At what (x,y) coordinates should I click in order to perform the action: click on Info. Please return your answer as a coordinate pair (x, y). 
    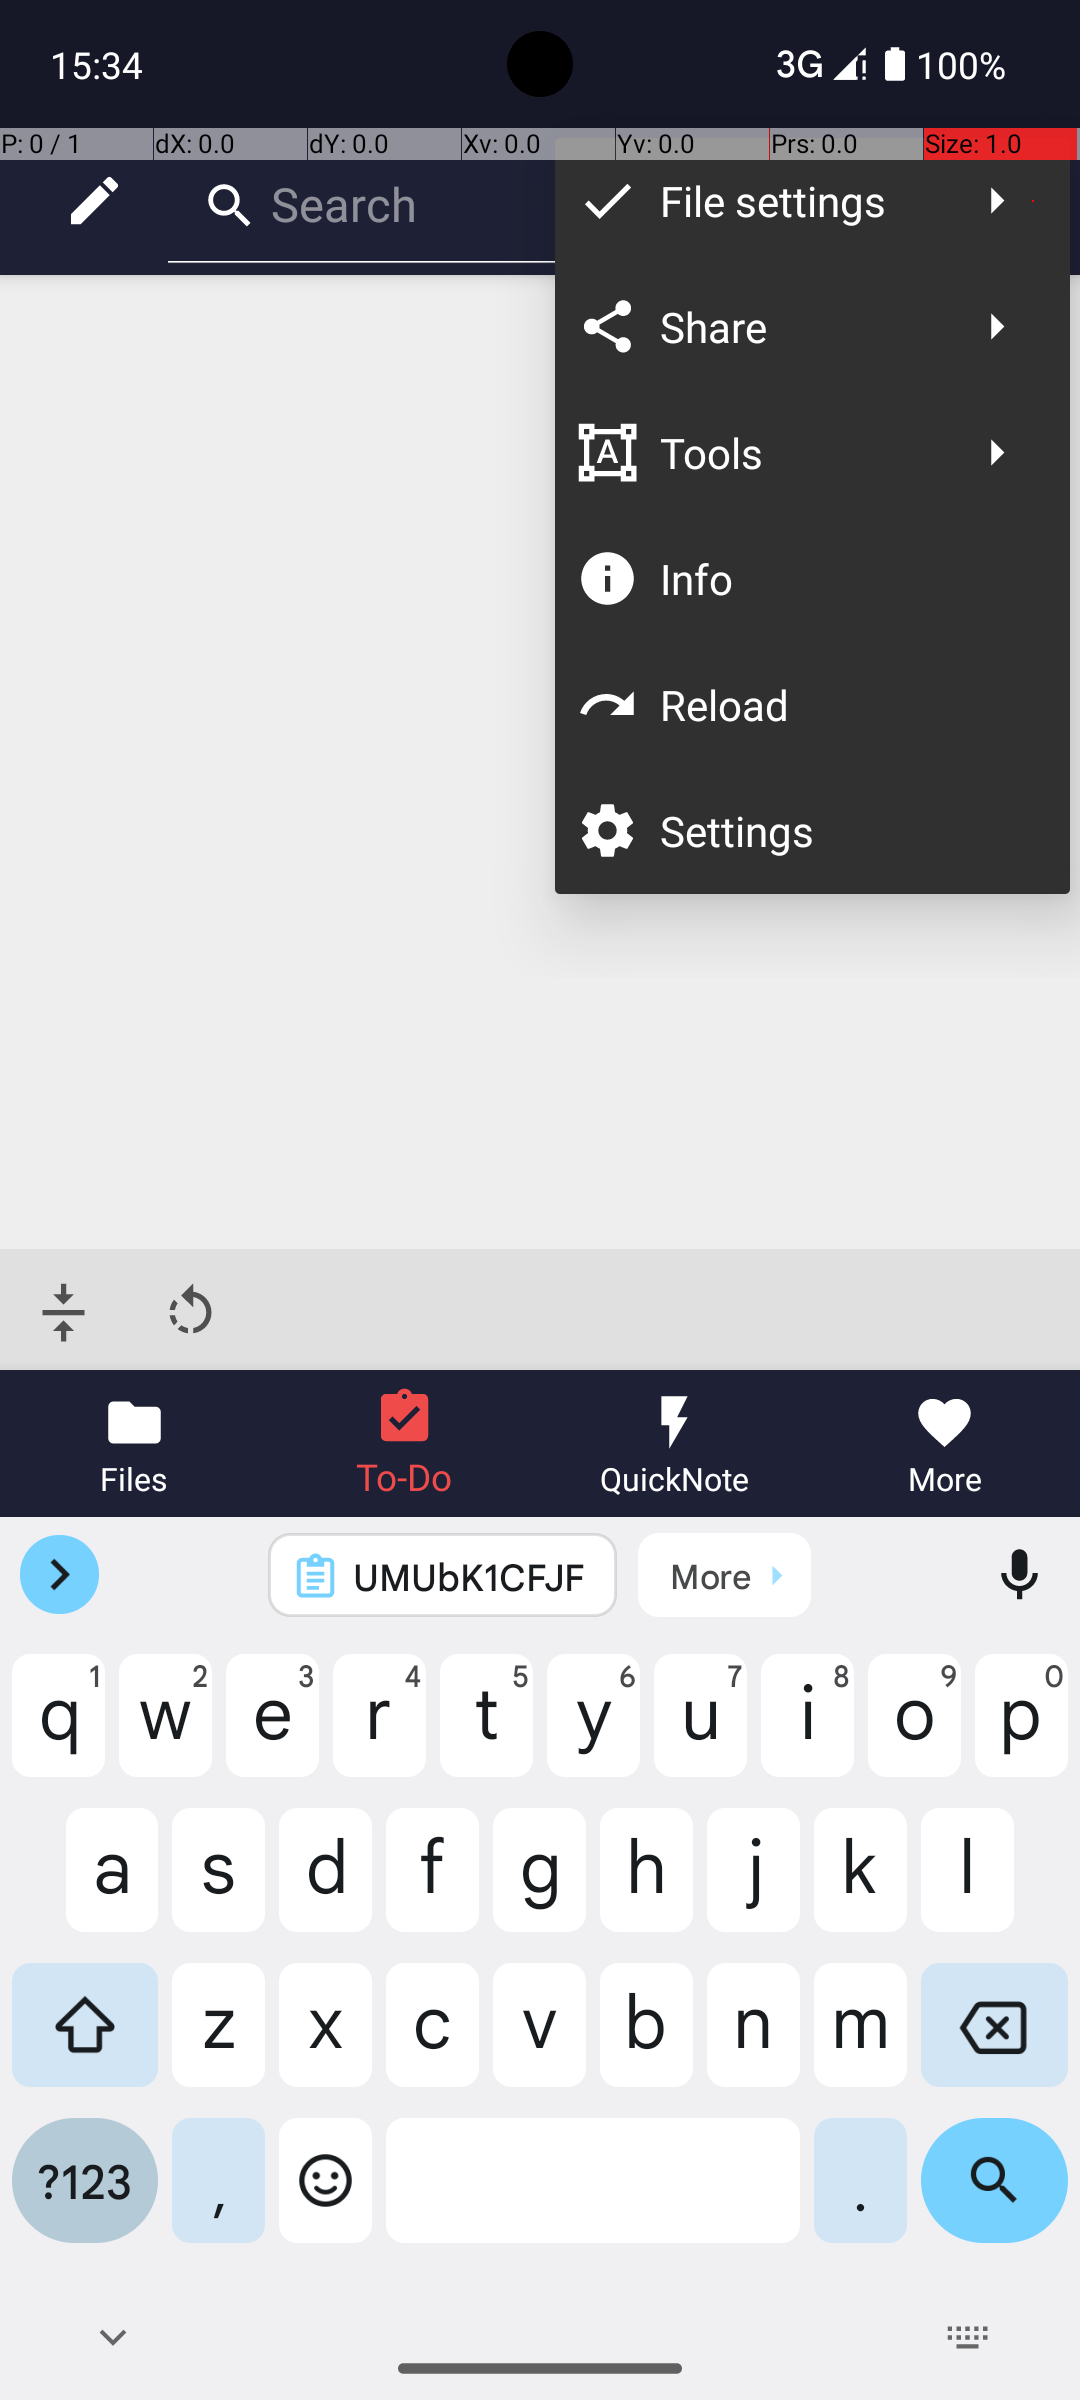
    Looking at the image, I should click on (844, 578).